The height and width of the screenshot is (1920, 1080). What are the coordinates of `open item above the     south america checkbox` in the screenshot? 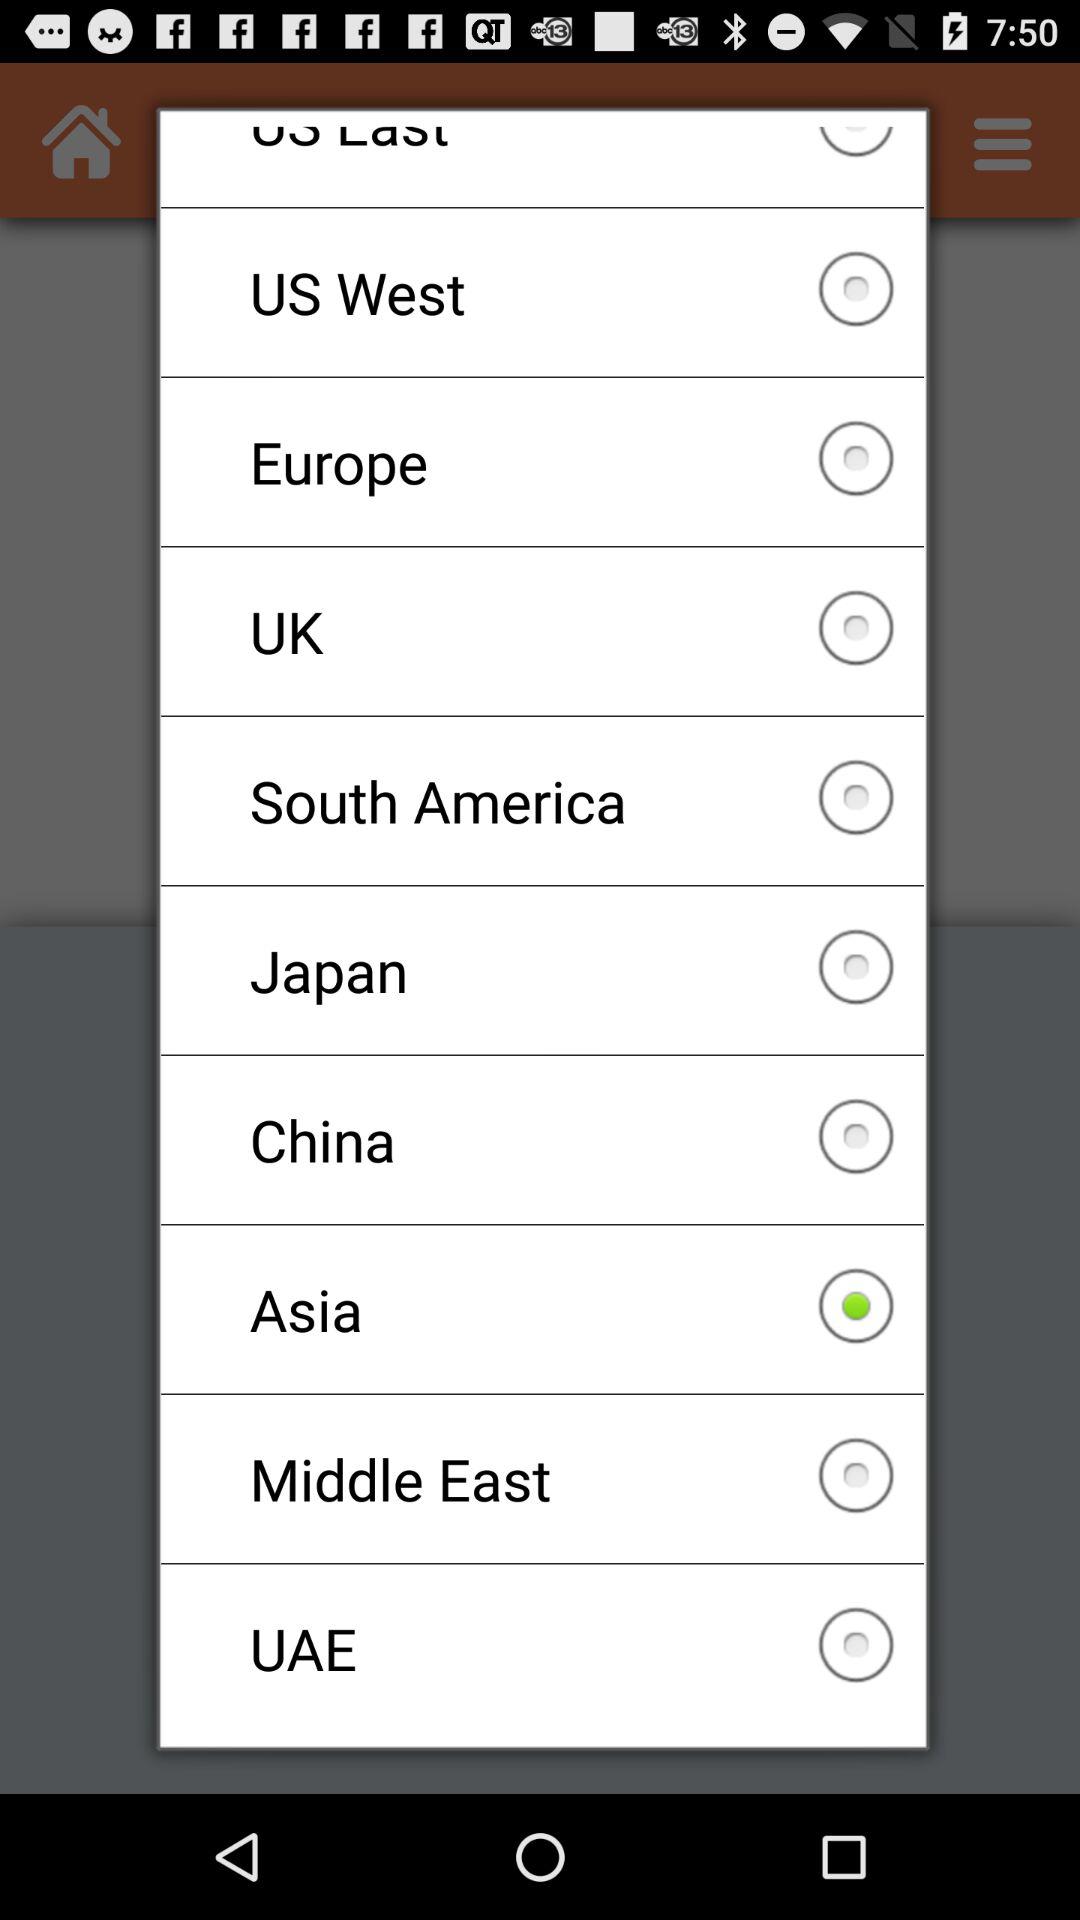 It's located at (542, 631).